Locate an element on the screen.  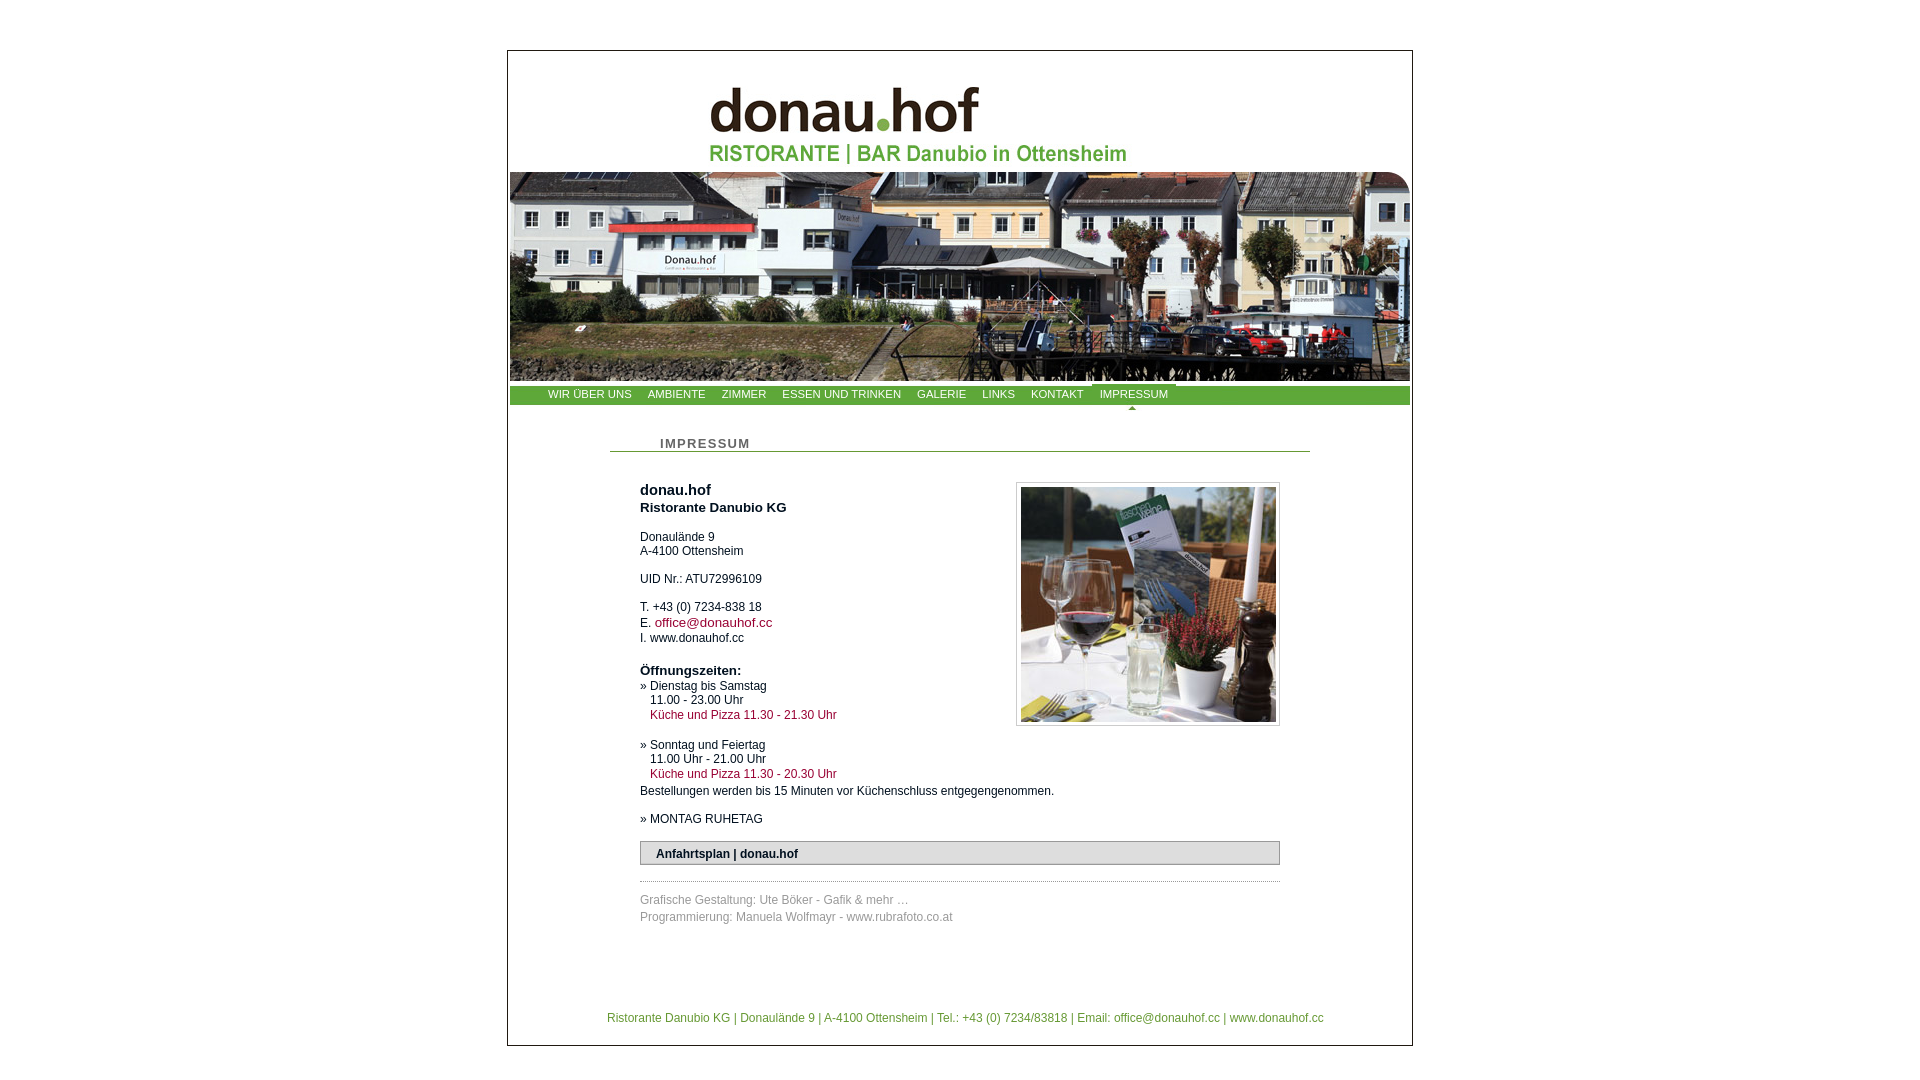
IMPRESSUM is located at coordinates (1134, 398).